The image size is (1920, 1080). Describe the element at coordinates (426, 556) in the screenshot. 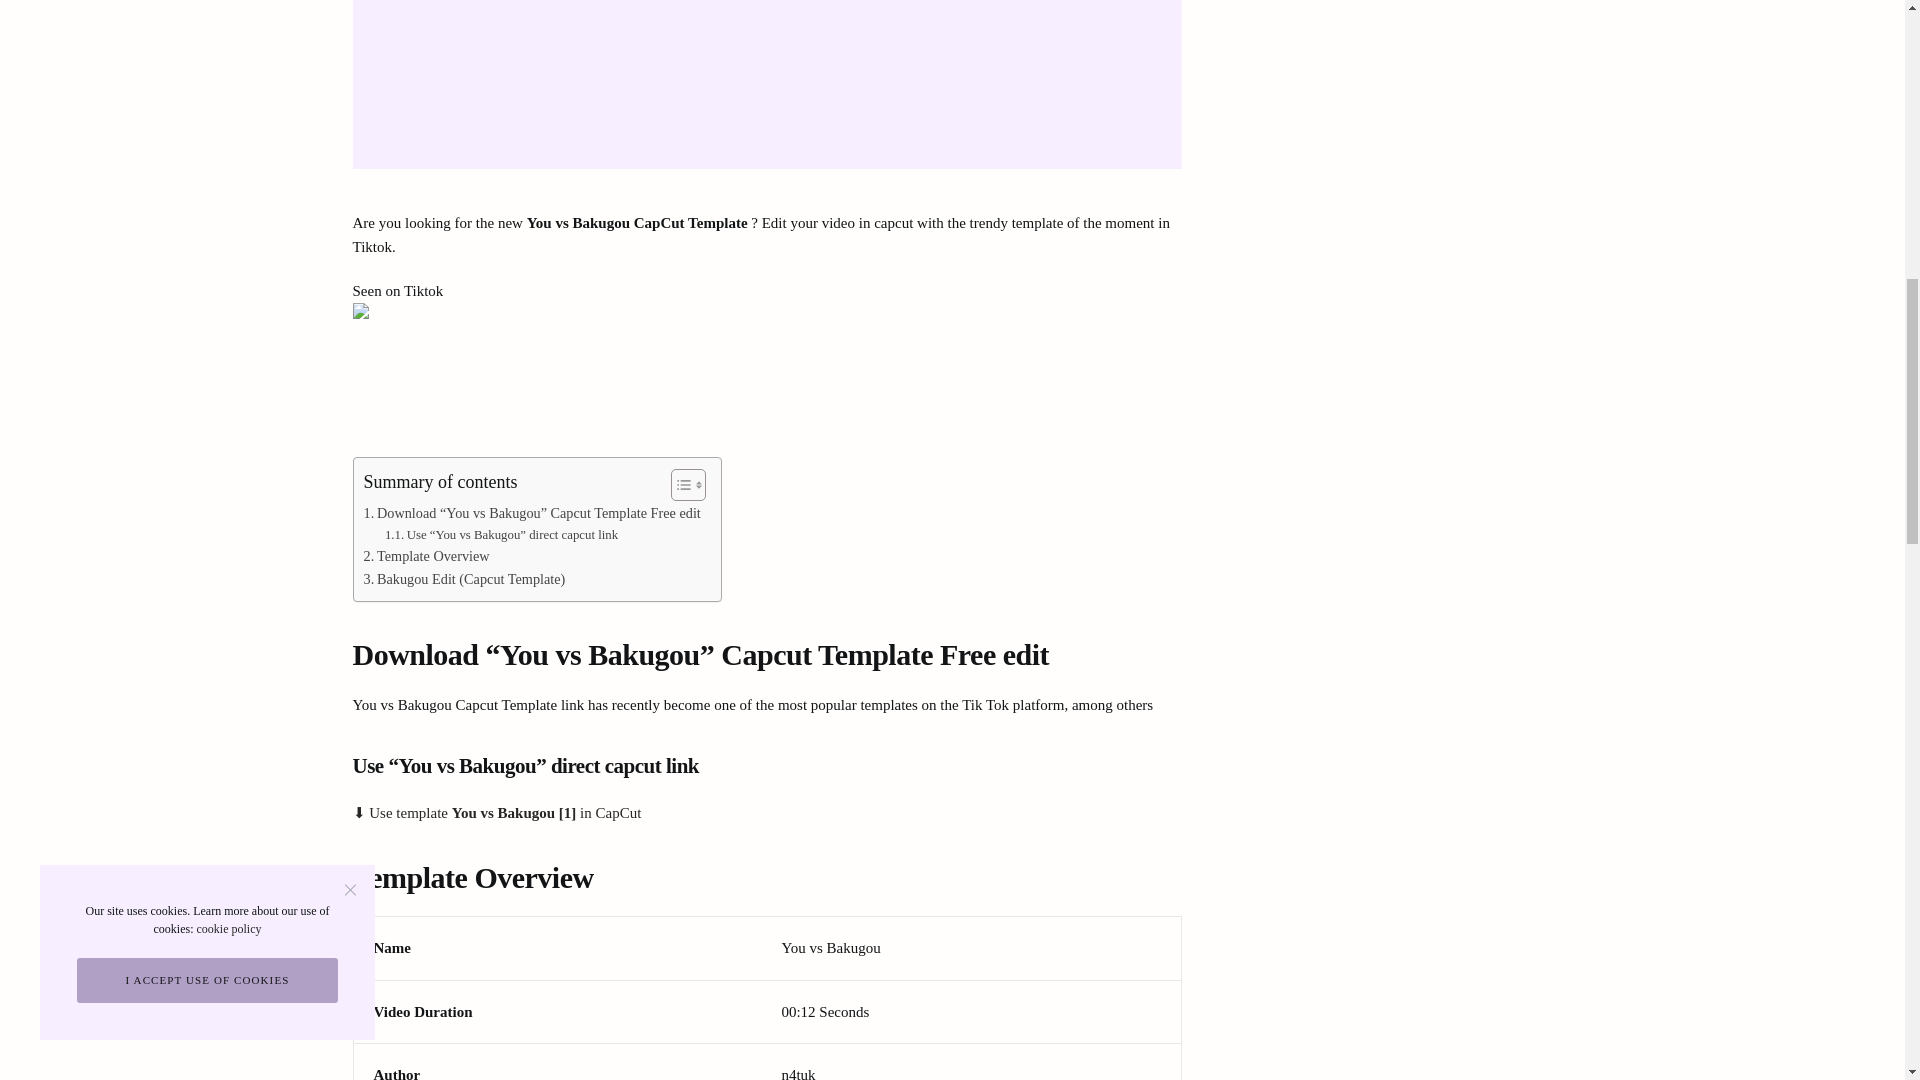

I see `Template Overview` at that location.